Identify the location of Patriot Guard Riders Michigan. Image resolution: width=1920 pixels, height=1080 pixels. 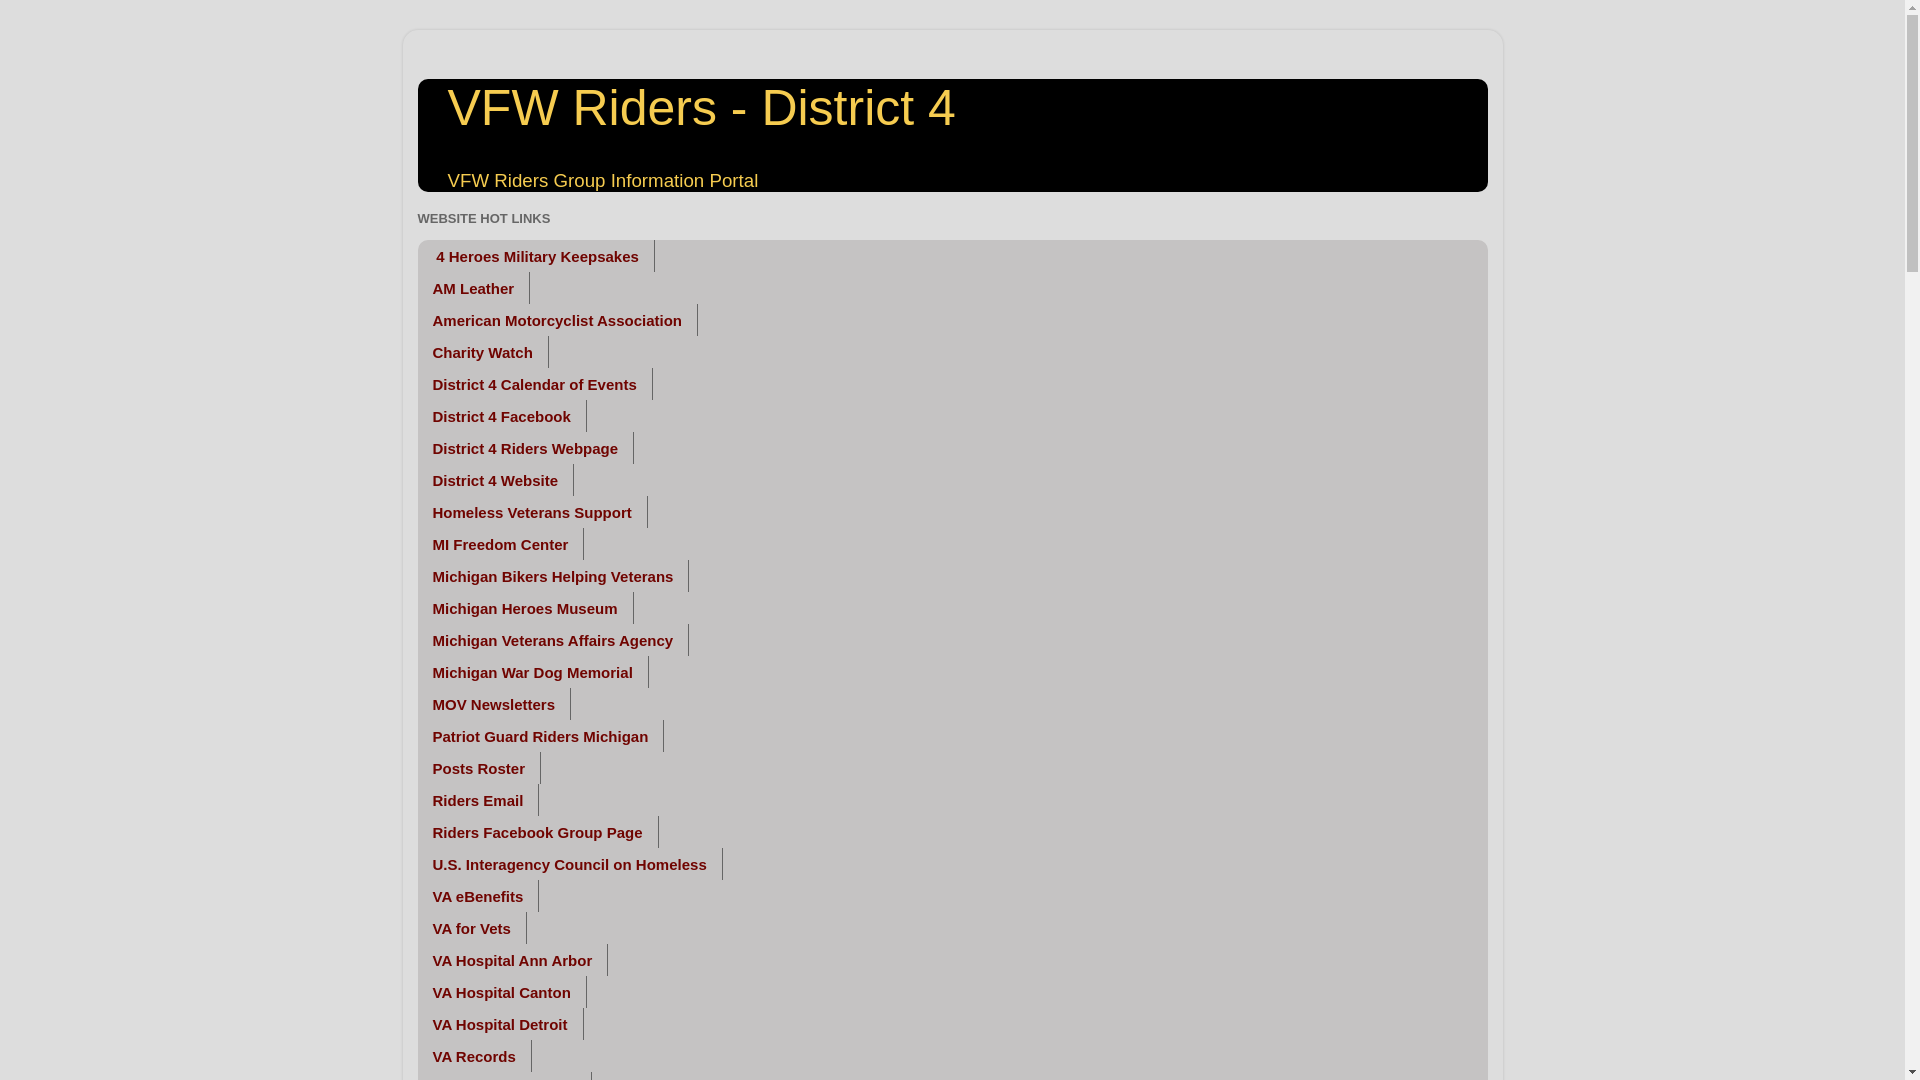
(541, 736).